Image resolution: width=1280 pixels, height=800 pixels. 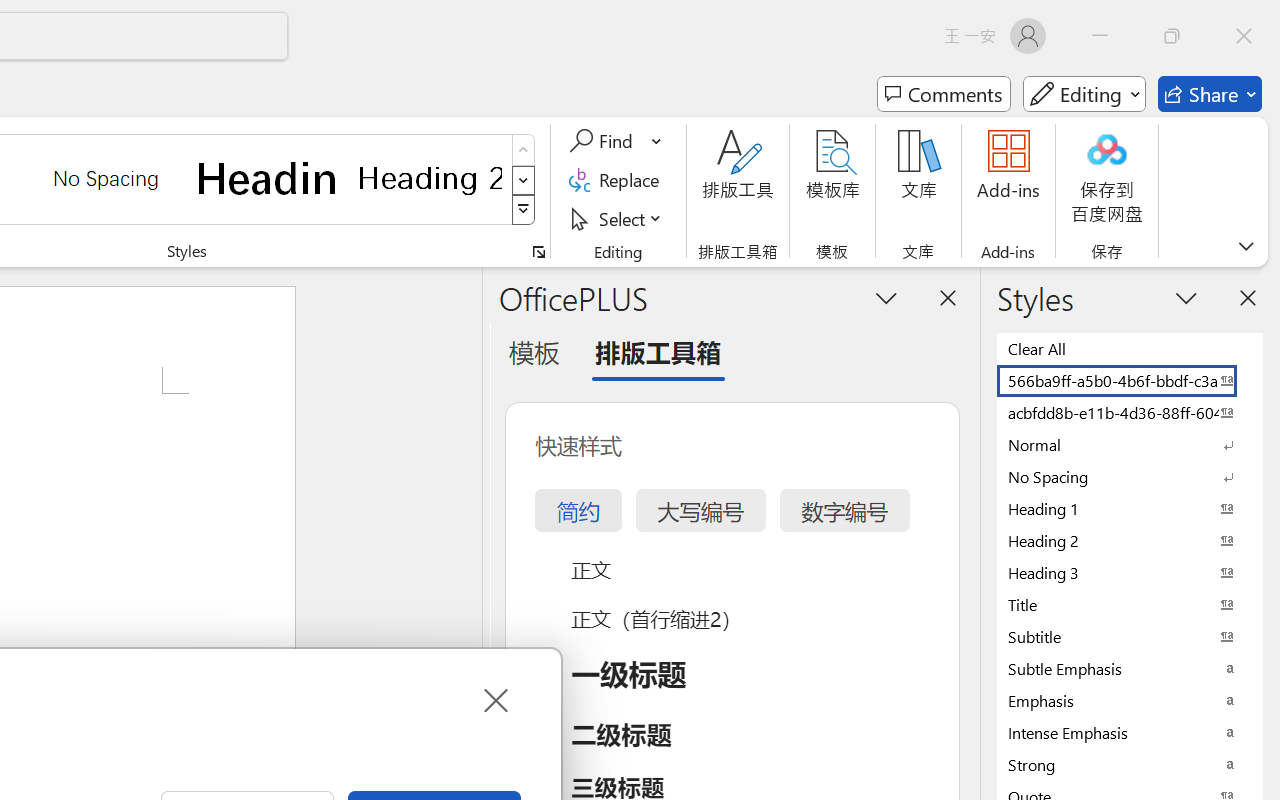 I want to click on Subtitle, so click(x=1130, y=636).